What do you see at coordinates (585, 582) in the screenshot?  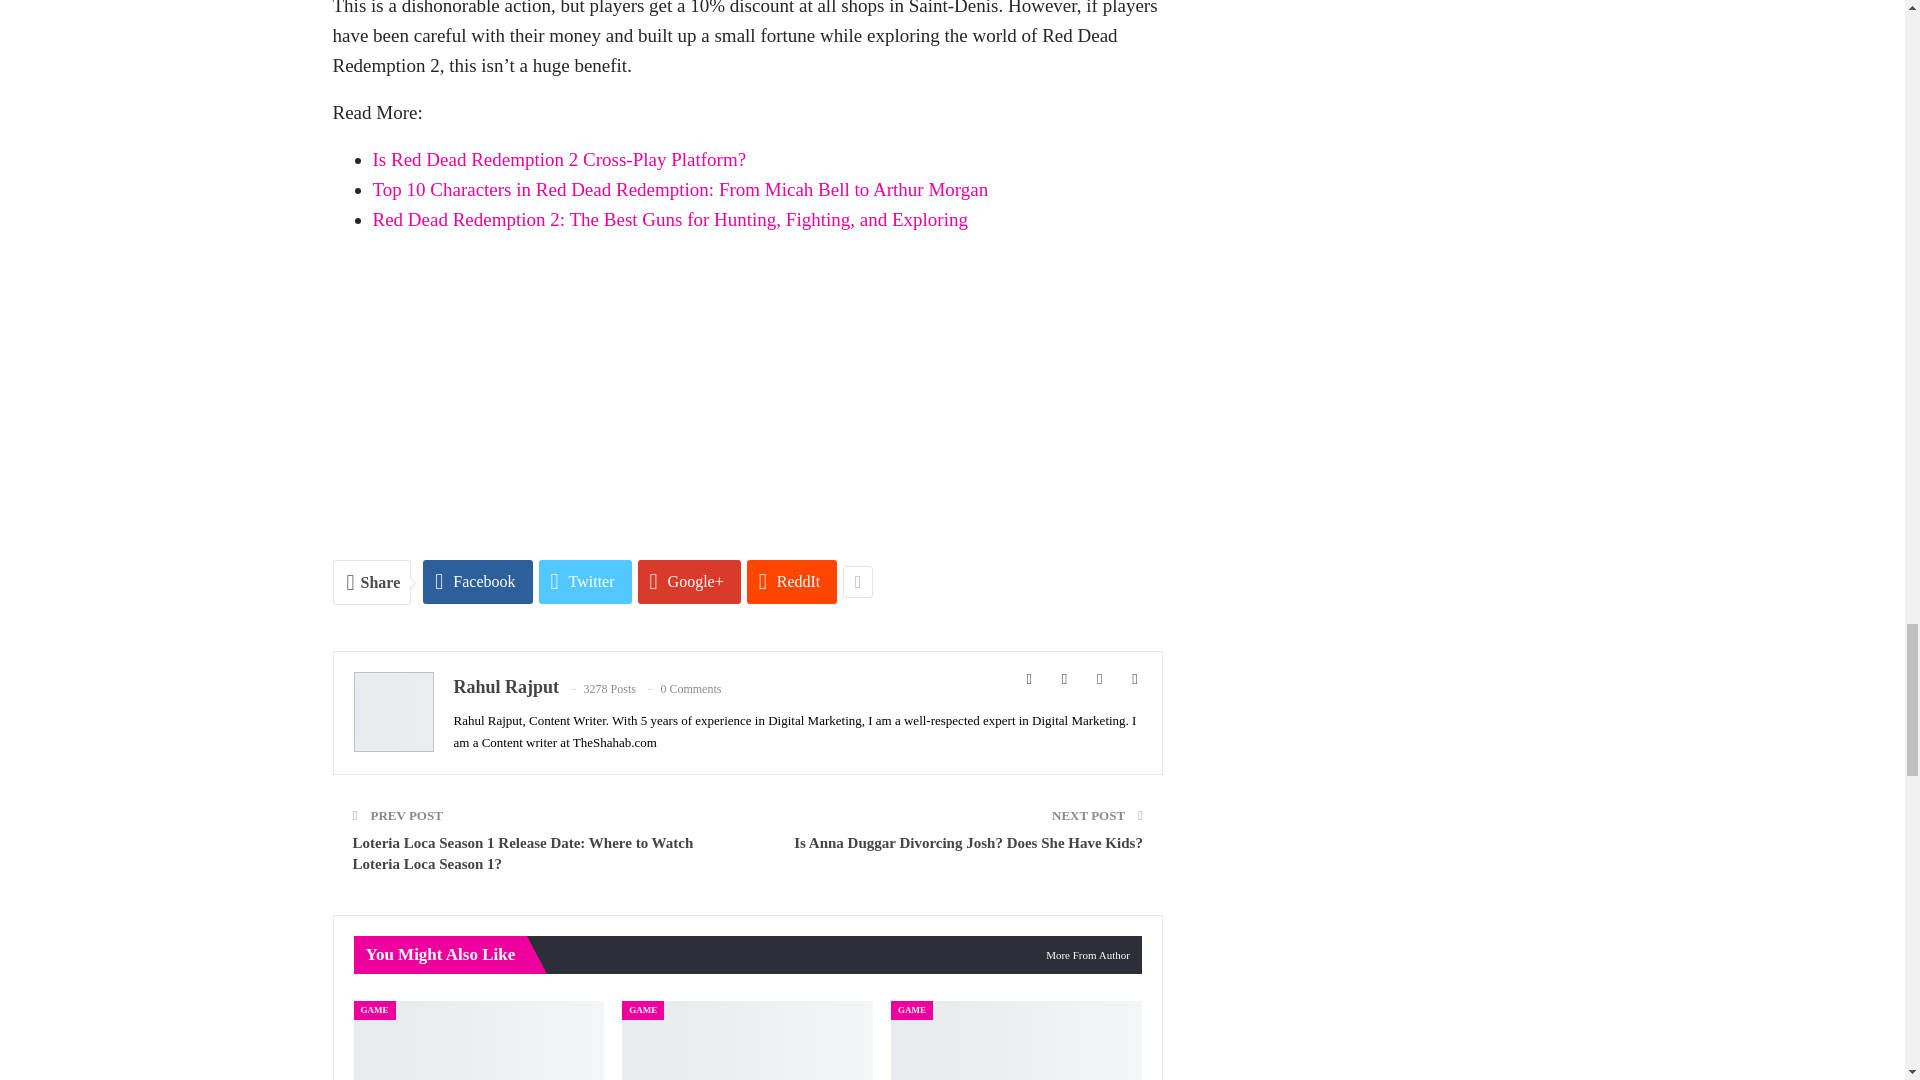 I see `Twitter` at bounding box center [585, 582].